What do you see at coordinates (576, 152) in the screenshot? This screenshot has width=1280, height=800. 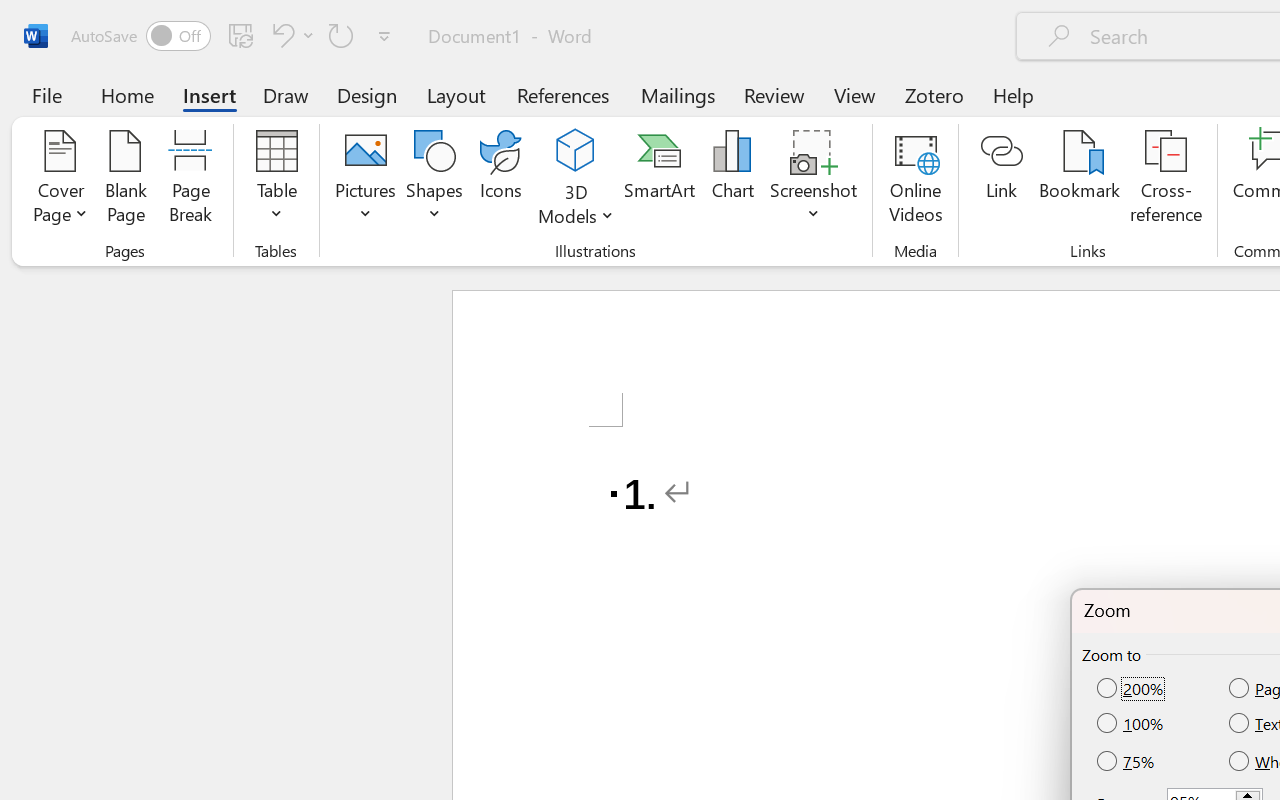 I see `3D Models` at bounding box center [576, 152].